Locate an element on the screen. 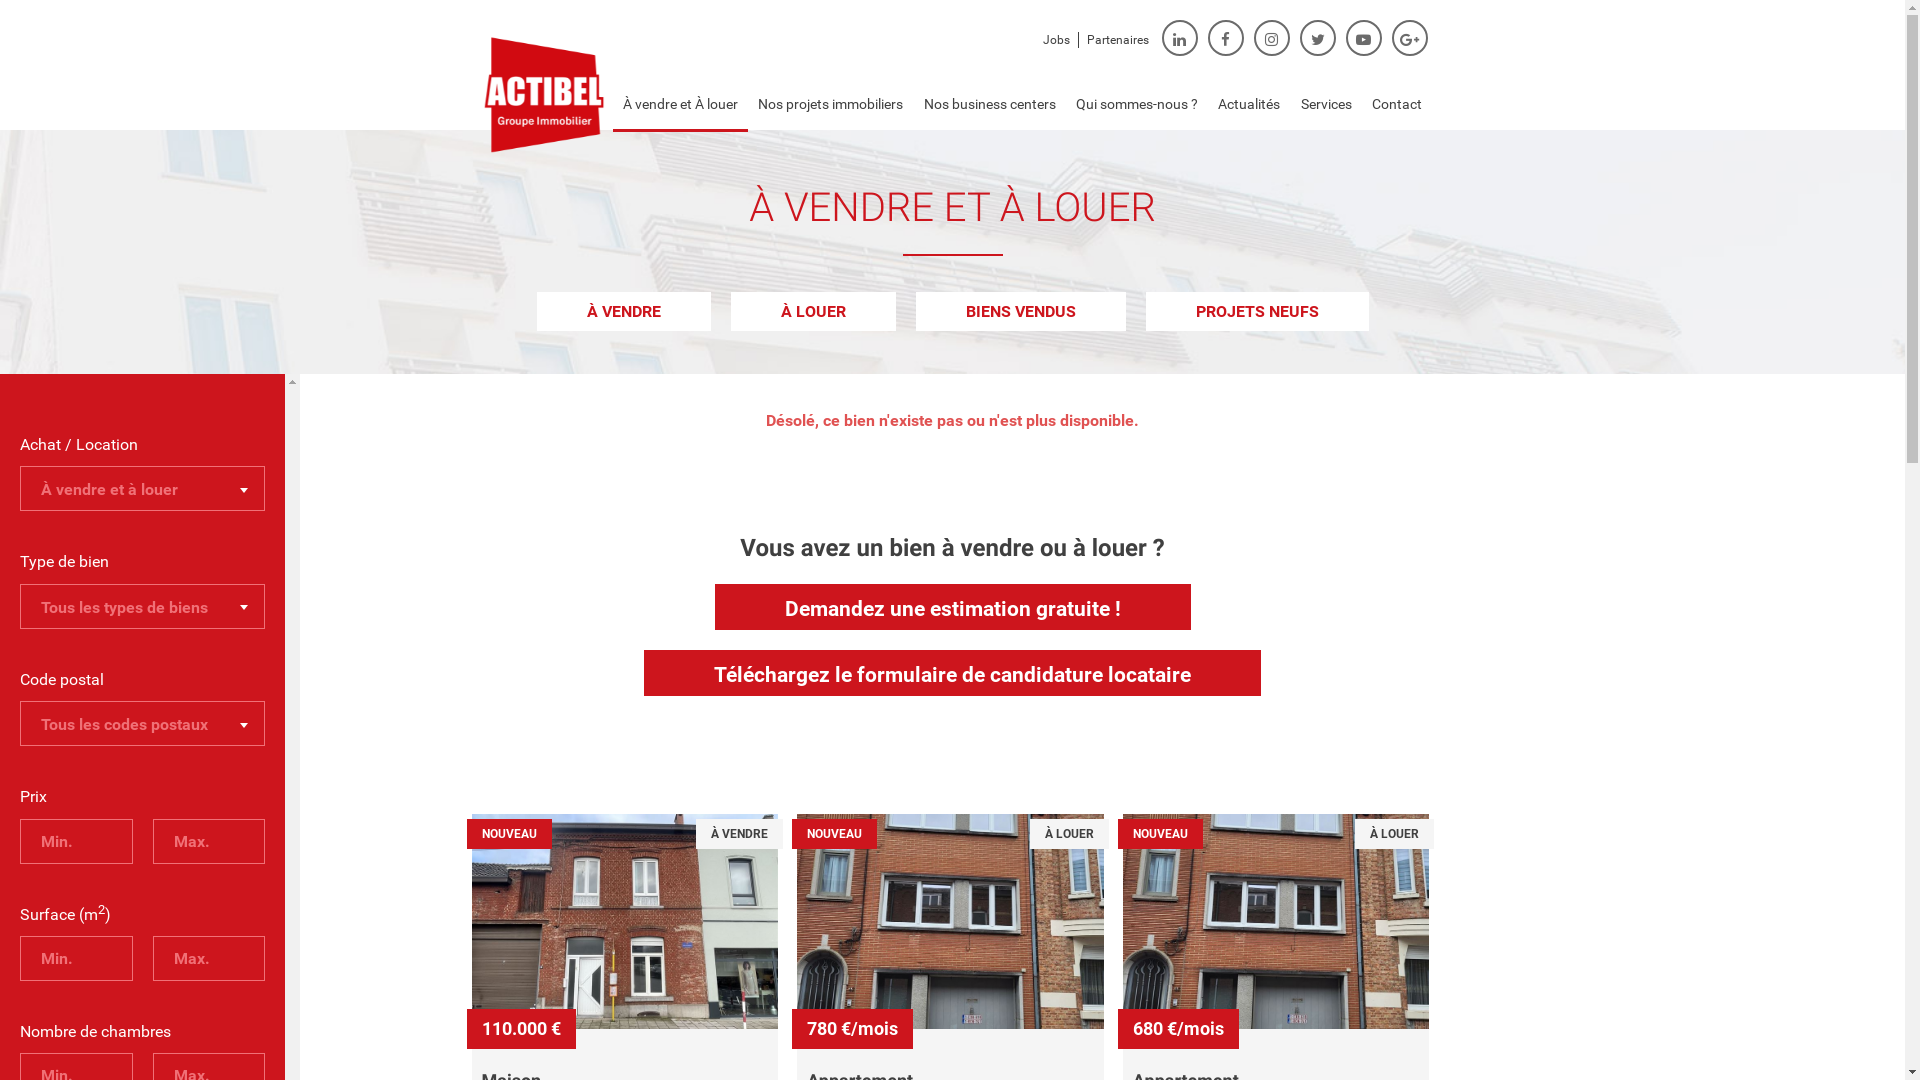  YouTube is located at coordinates (1364, 38).